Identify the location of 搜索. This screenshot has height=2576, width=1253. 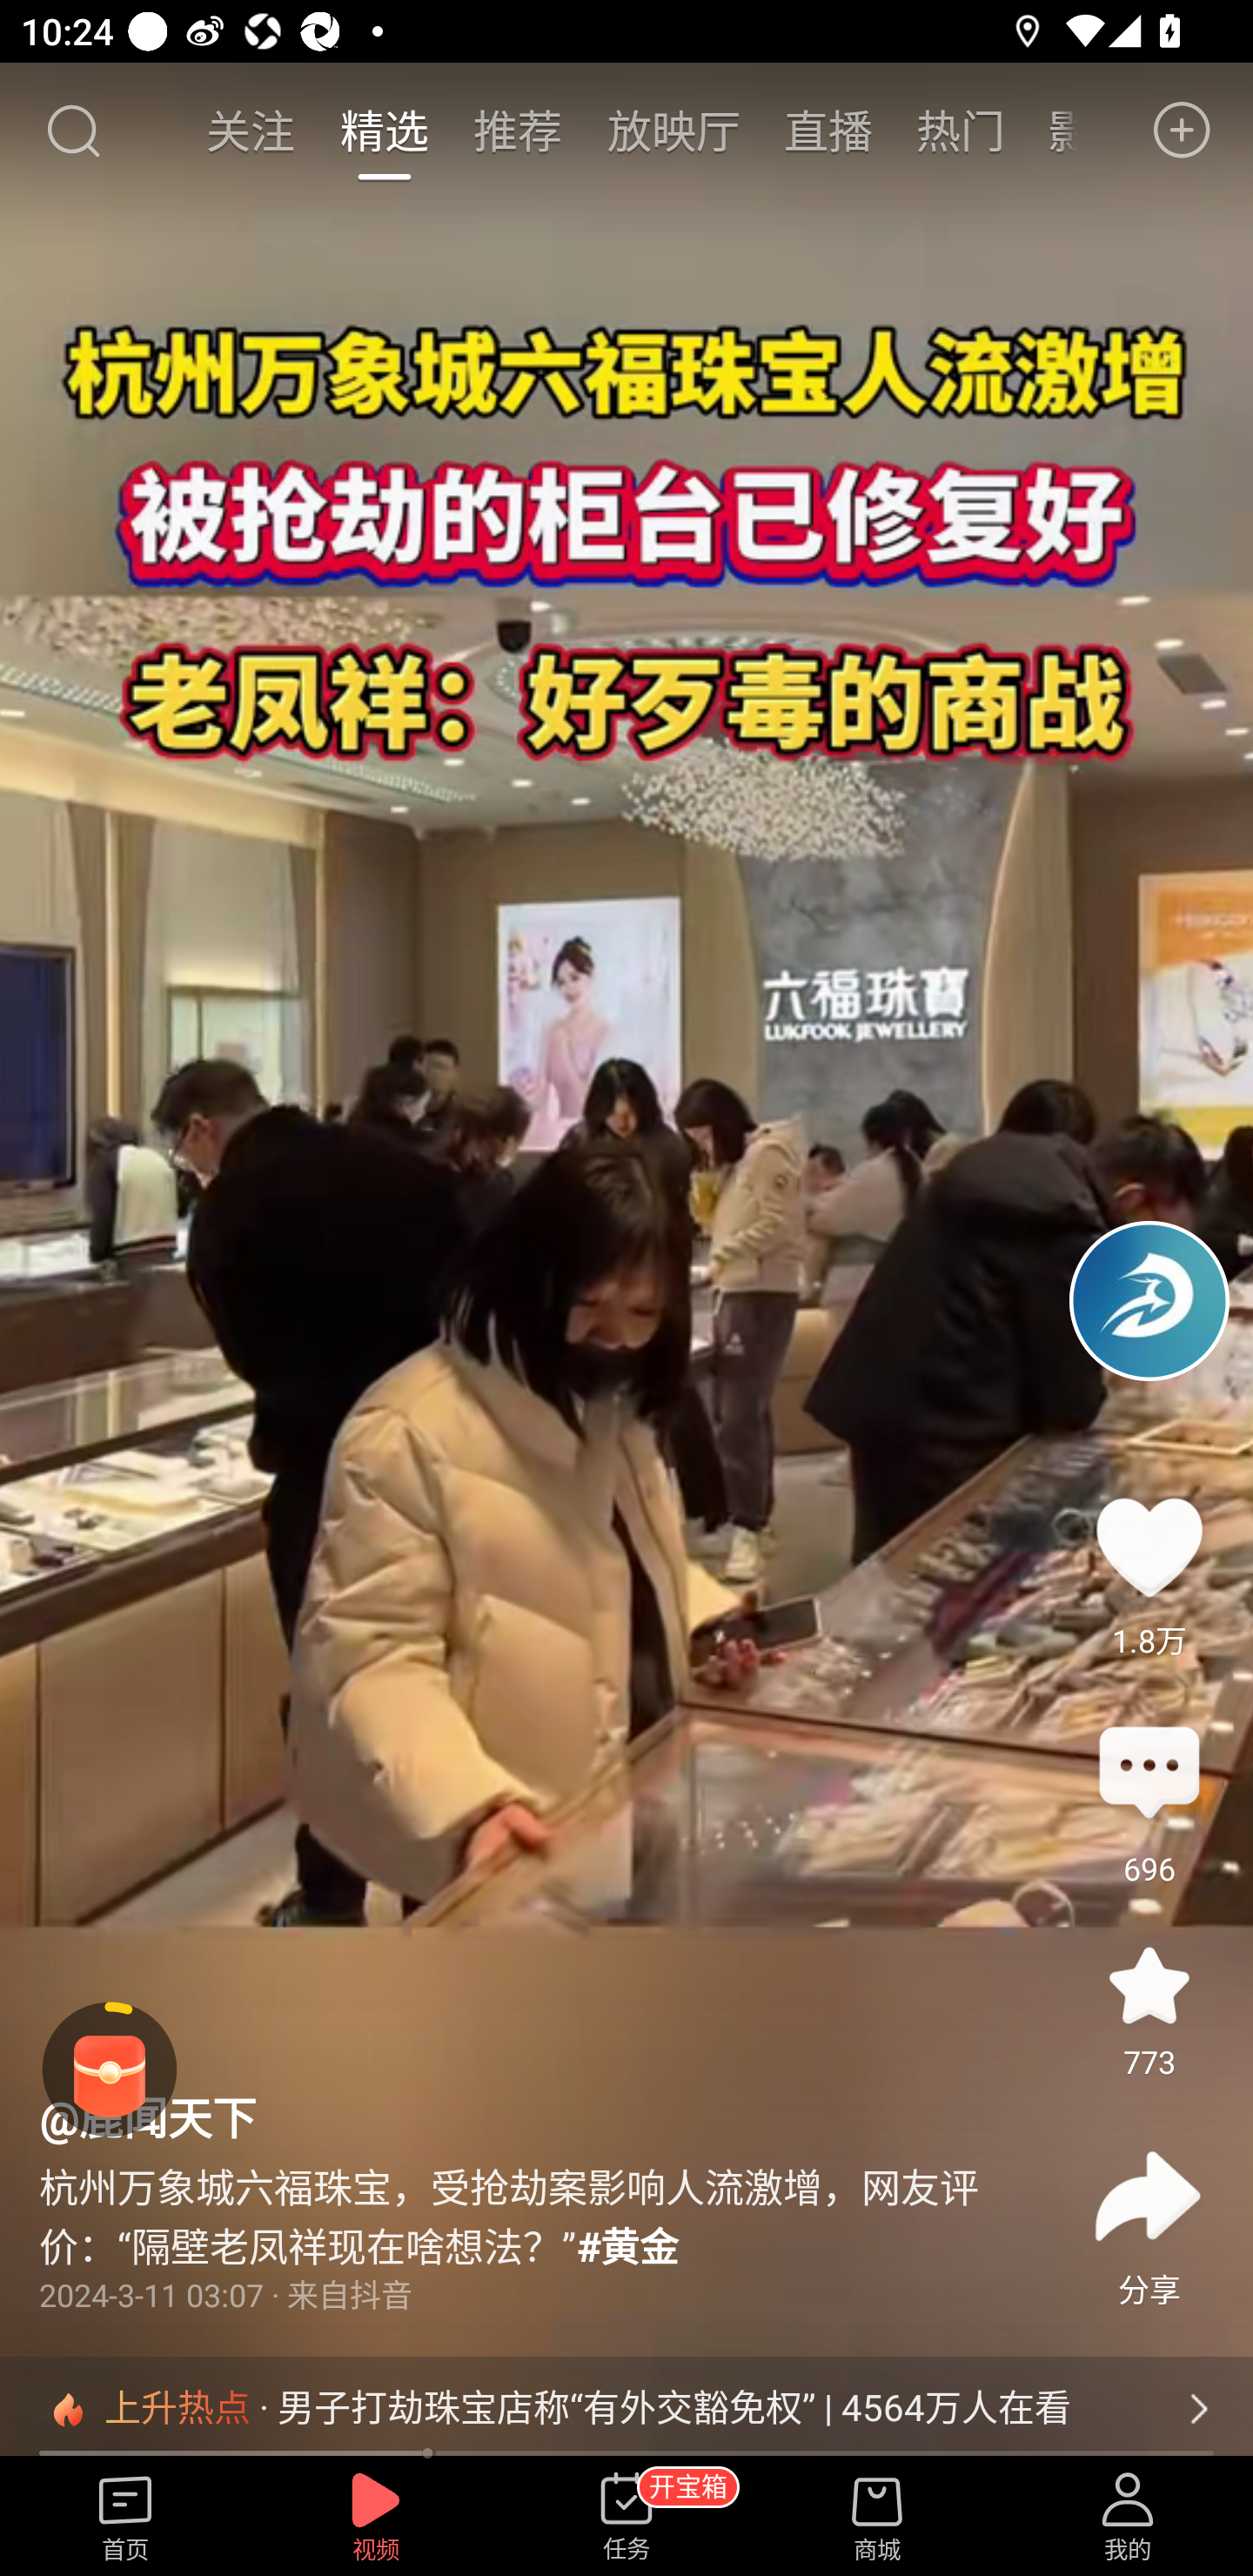
(72, 131).